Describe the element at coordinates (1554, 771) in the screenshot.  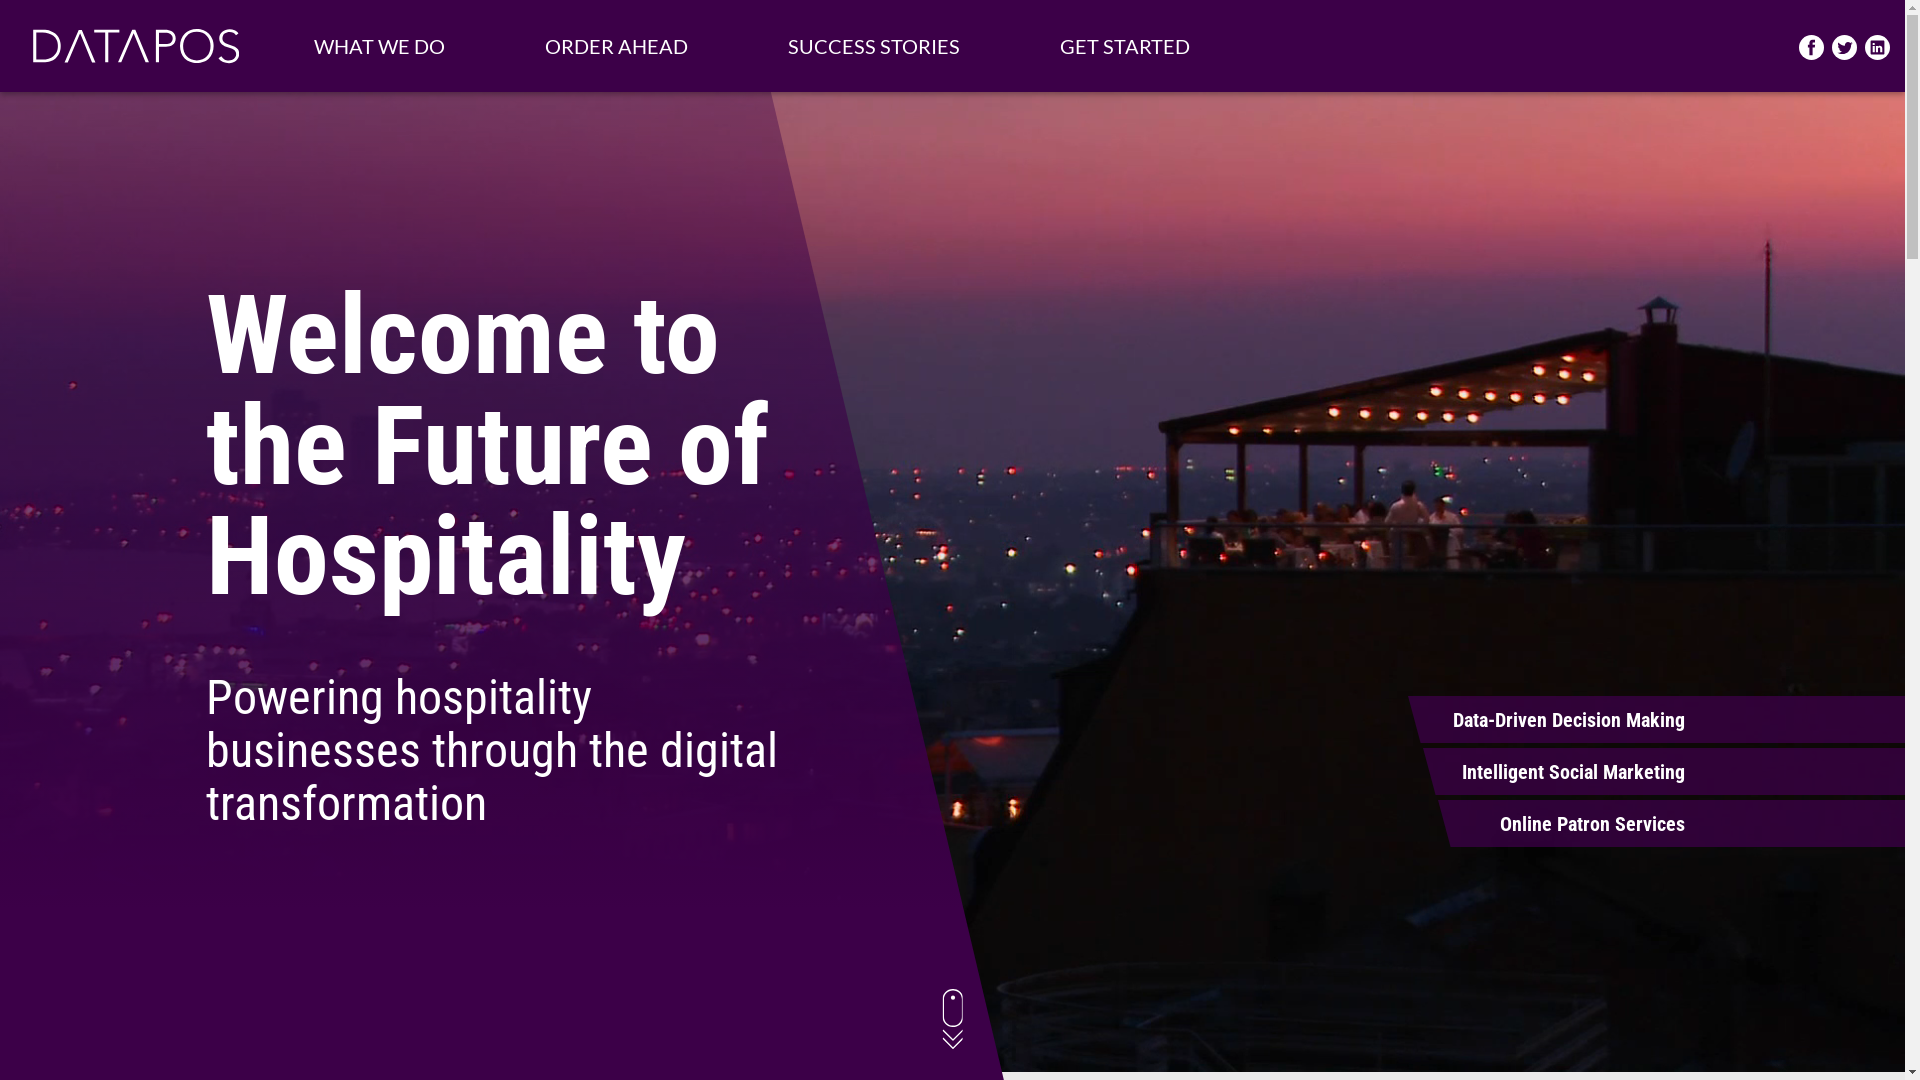
I see `Intelligent Social Marketing` at that location.